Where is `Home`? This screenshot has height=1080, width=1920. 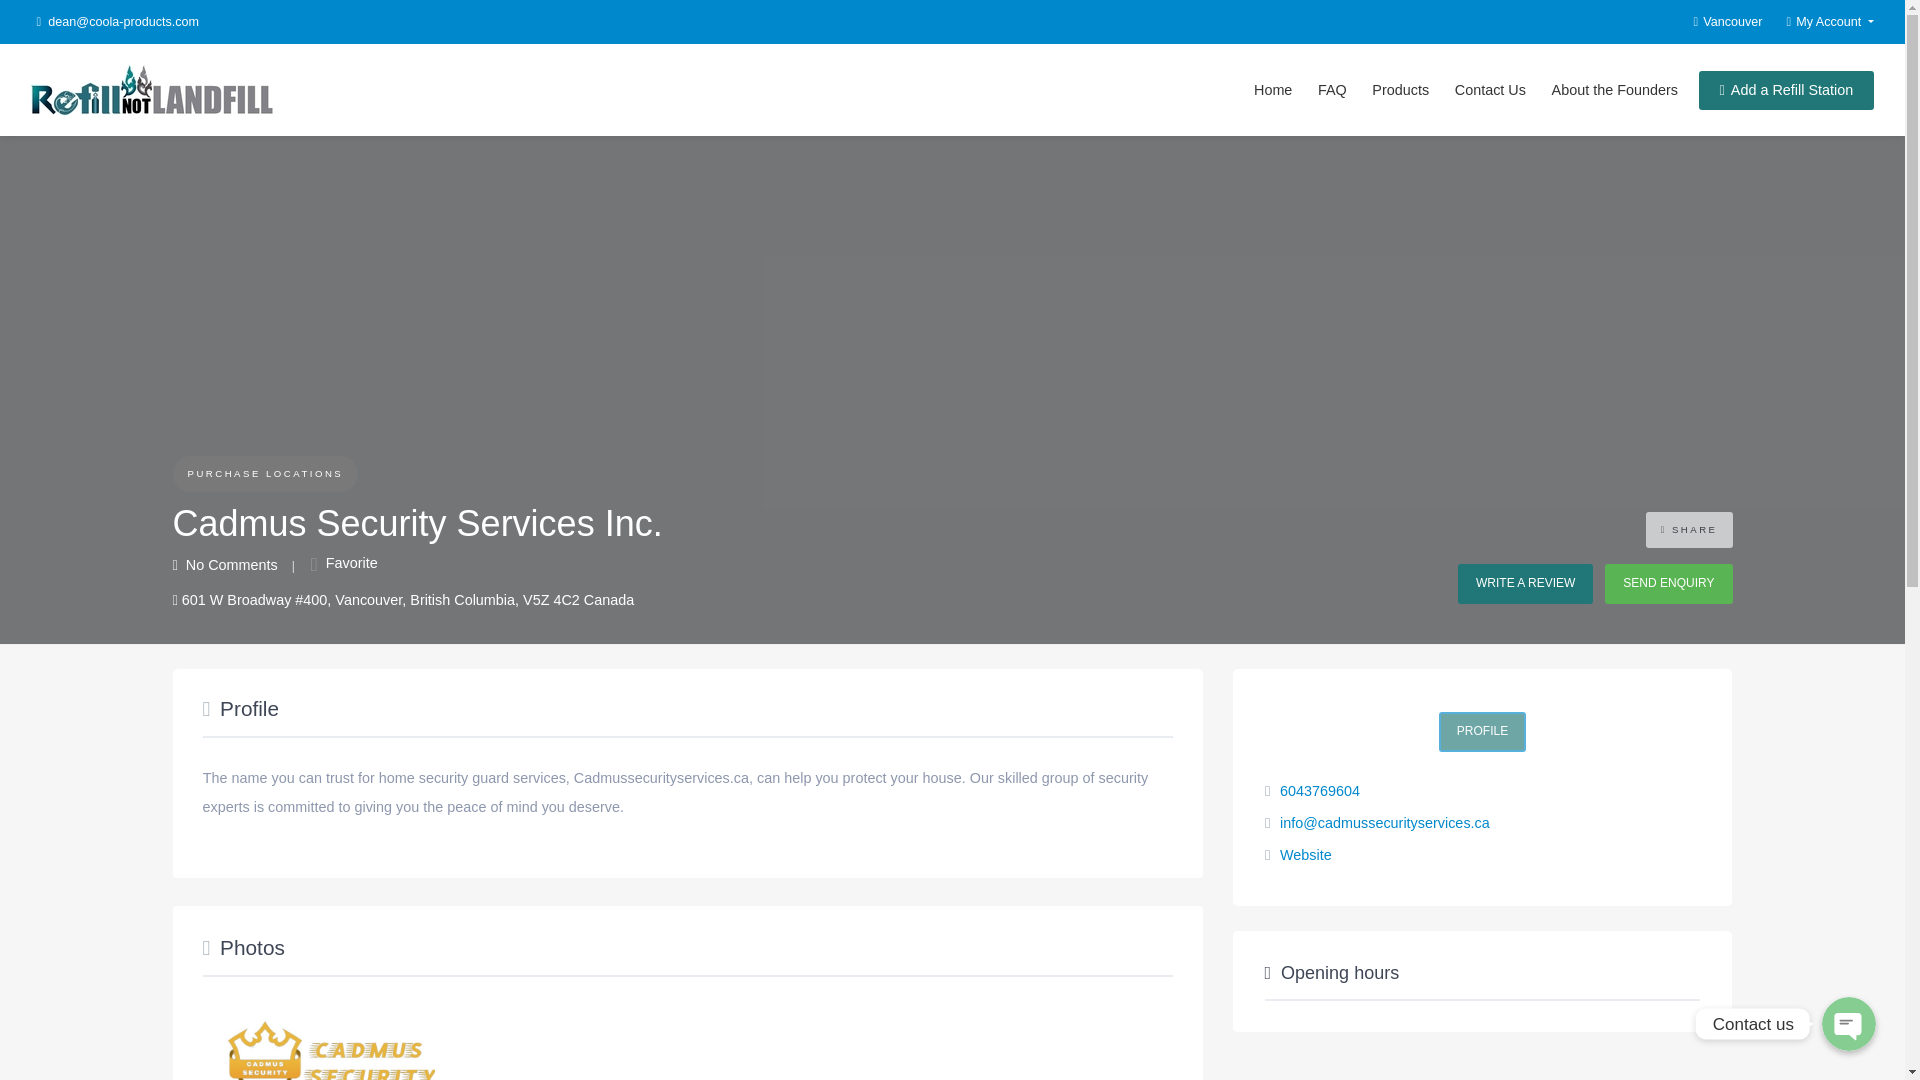
Home is located at coordinates (1272, 90).